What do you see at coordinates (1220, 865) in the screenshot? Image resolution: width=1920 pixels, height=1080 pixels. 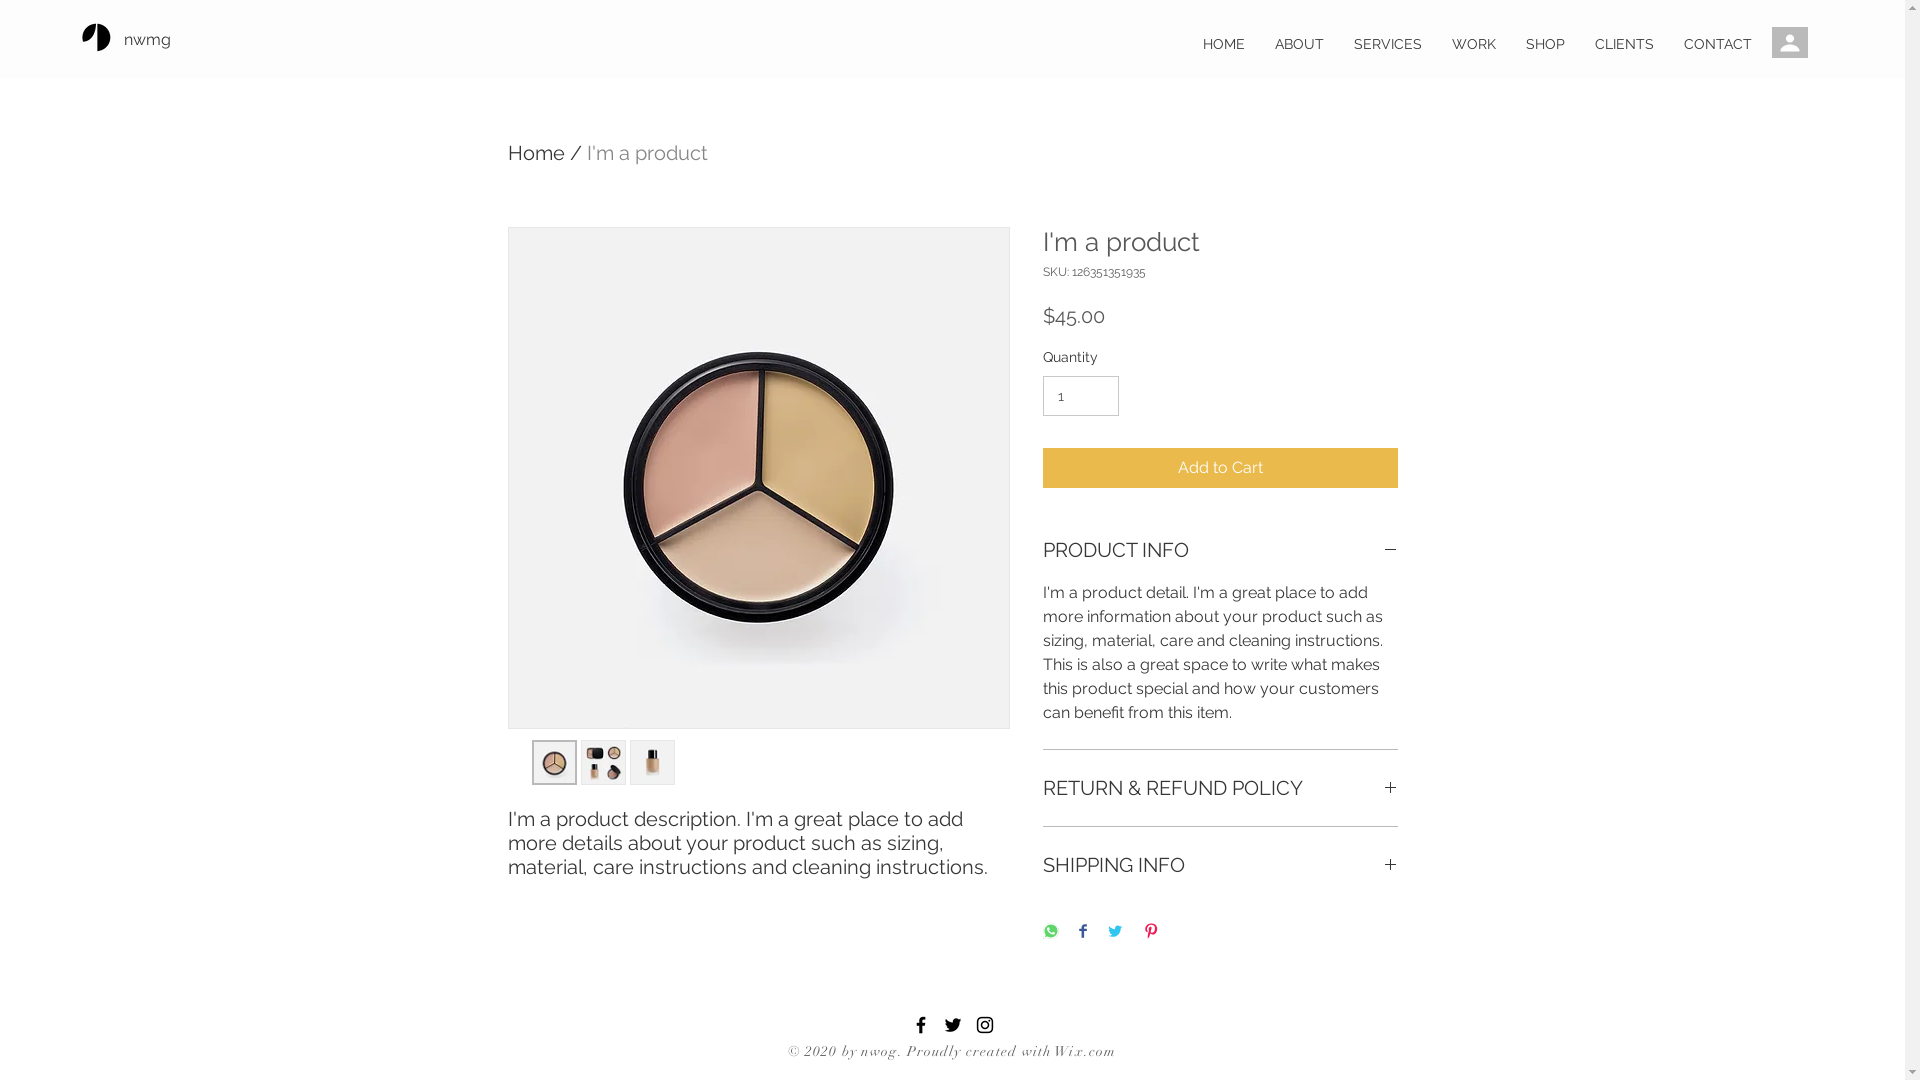 I see `SHIPPING INFO` at bounding box center [1220, 865].